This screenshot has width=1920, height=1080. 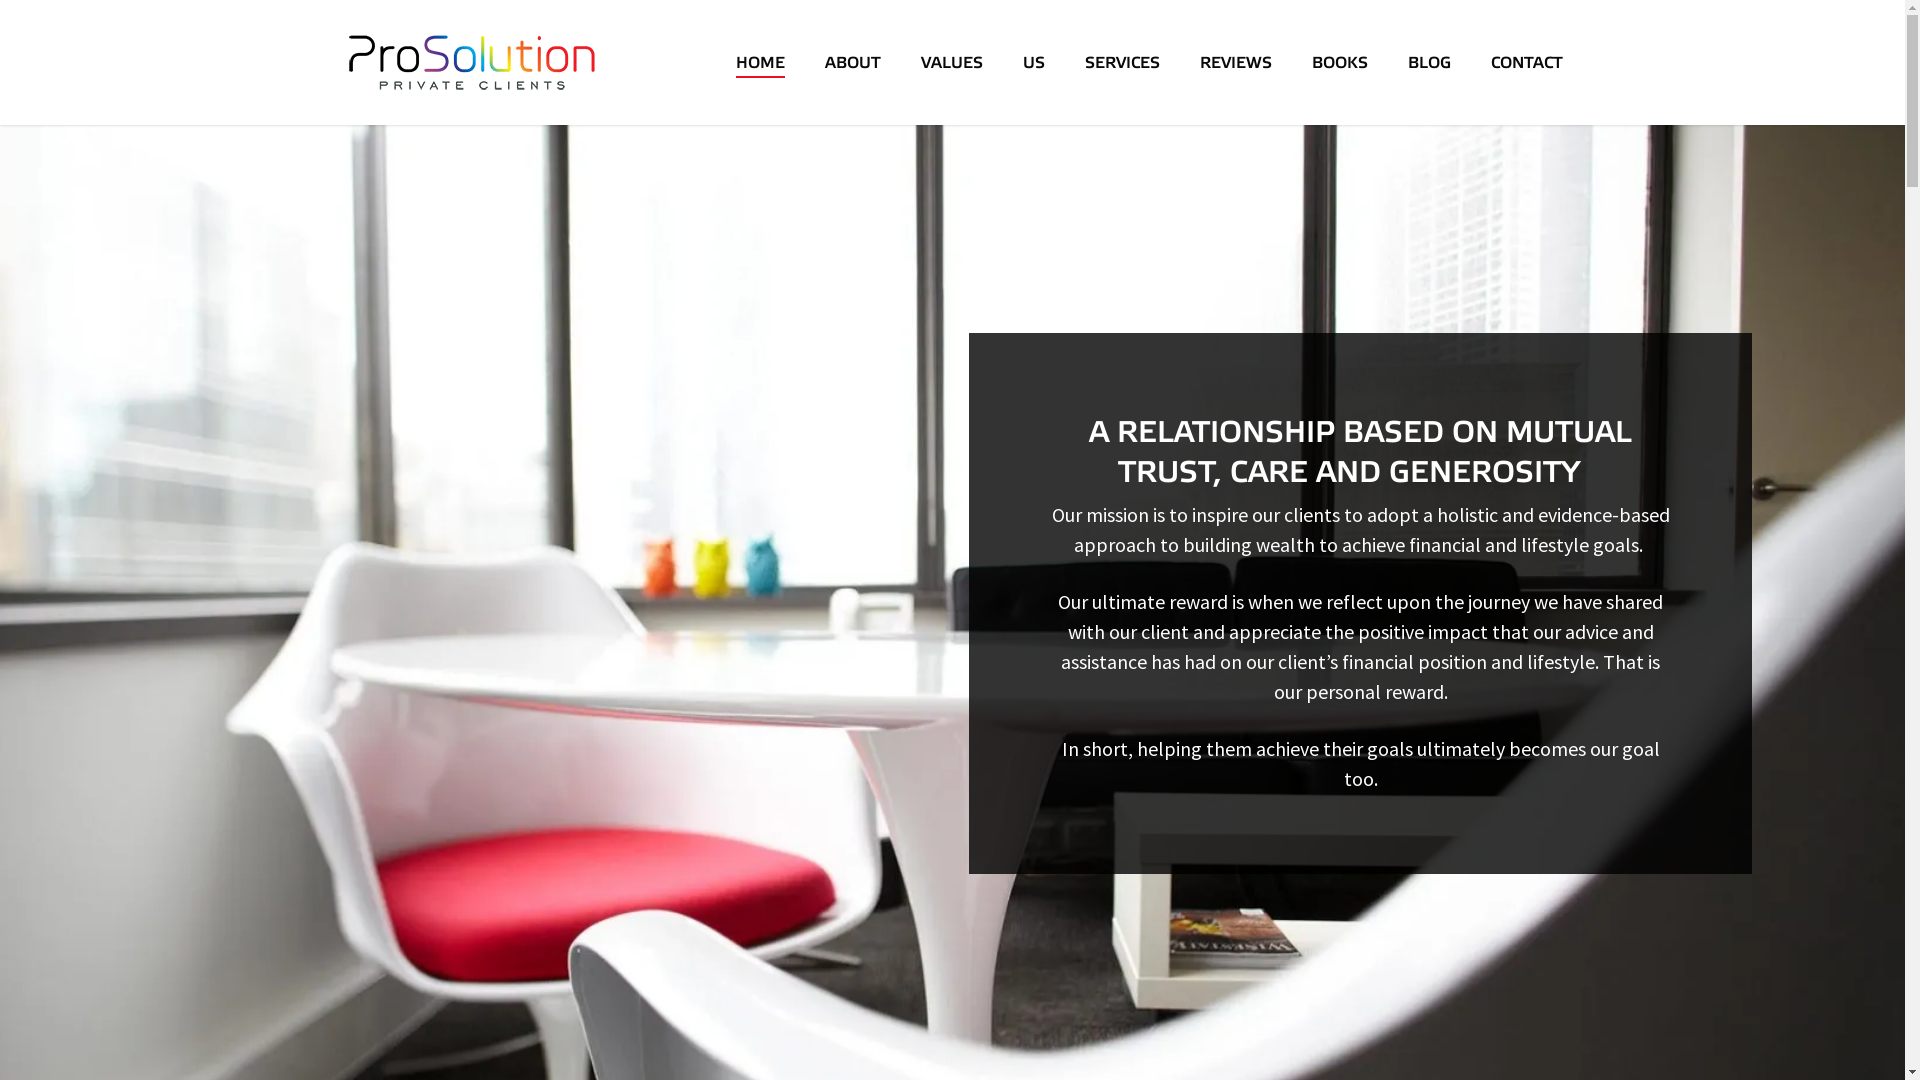 What do you see at coordinates (1236, 62) in the screenshot?
I see `REVIEWS` at bounding box center [1236, 62].